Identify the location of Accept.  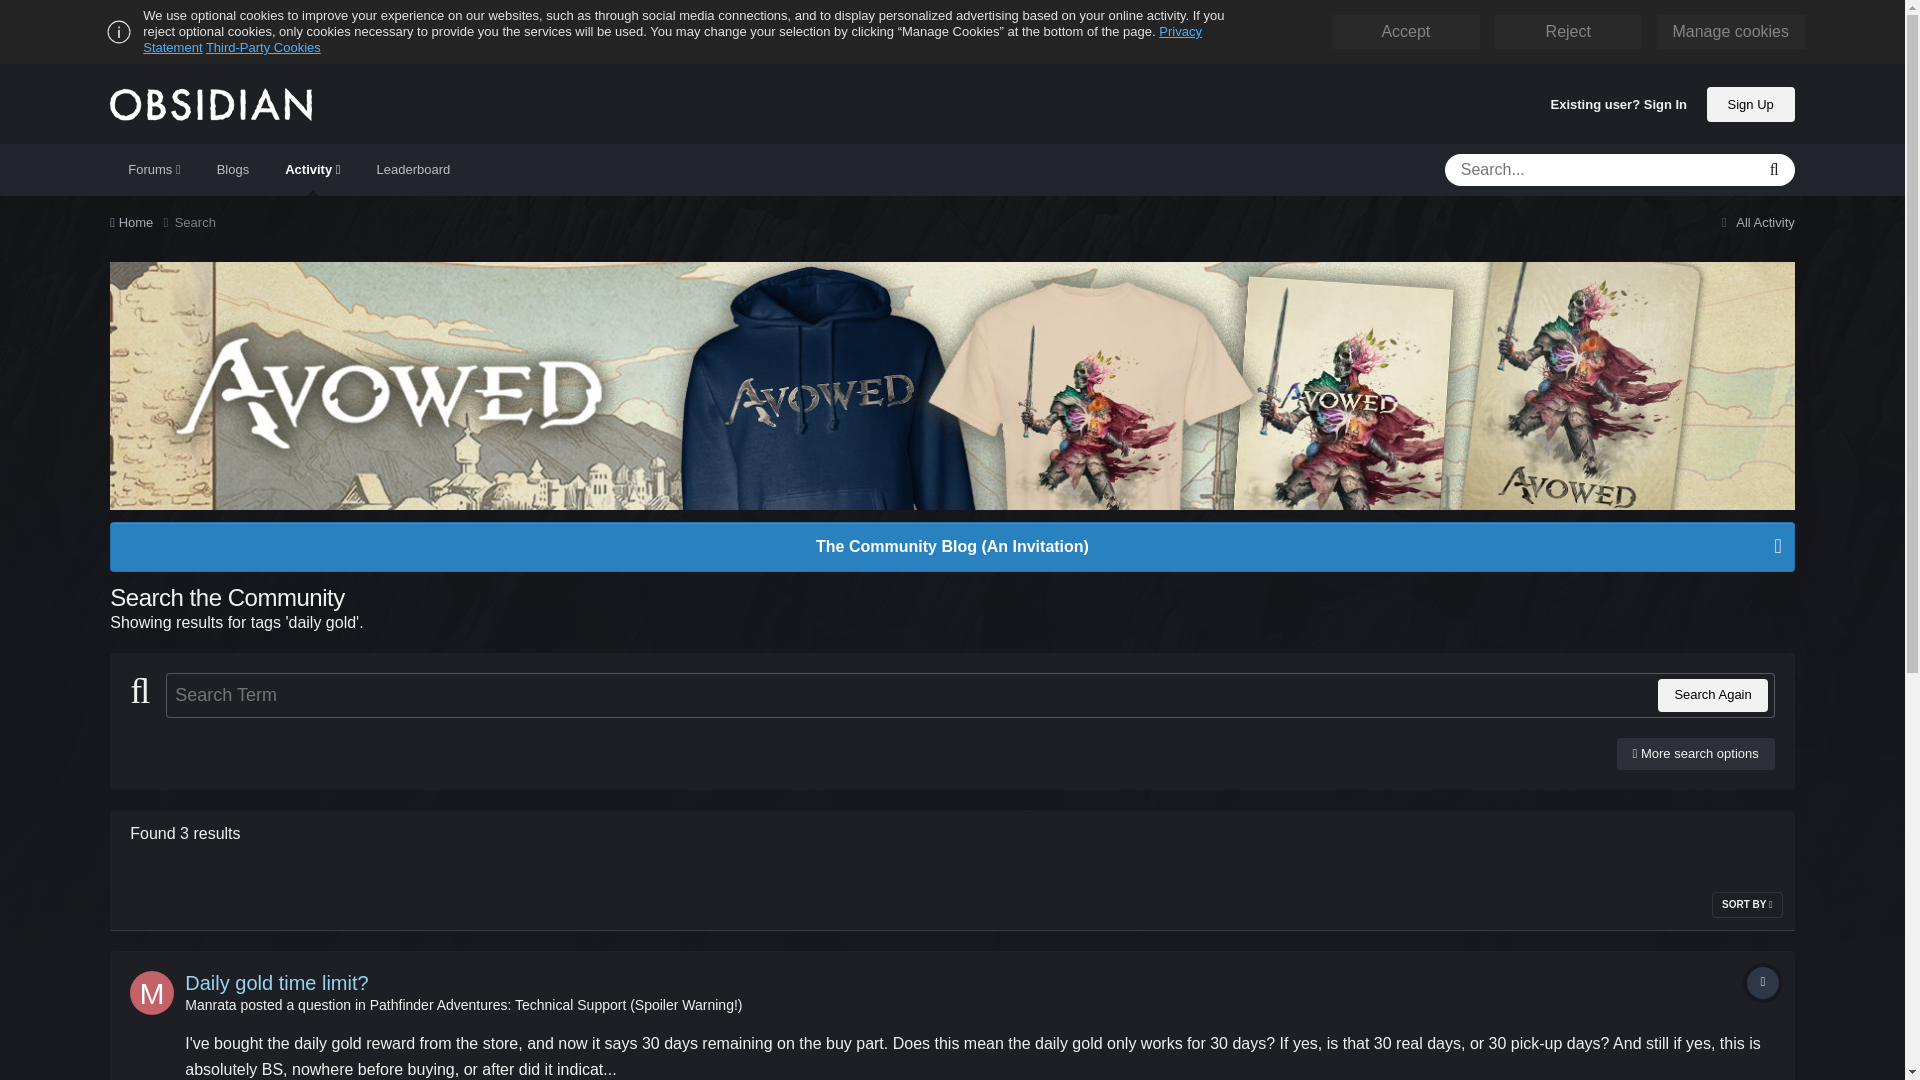
(1405, 32).